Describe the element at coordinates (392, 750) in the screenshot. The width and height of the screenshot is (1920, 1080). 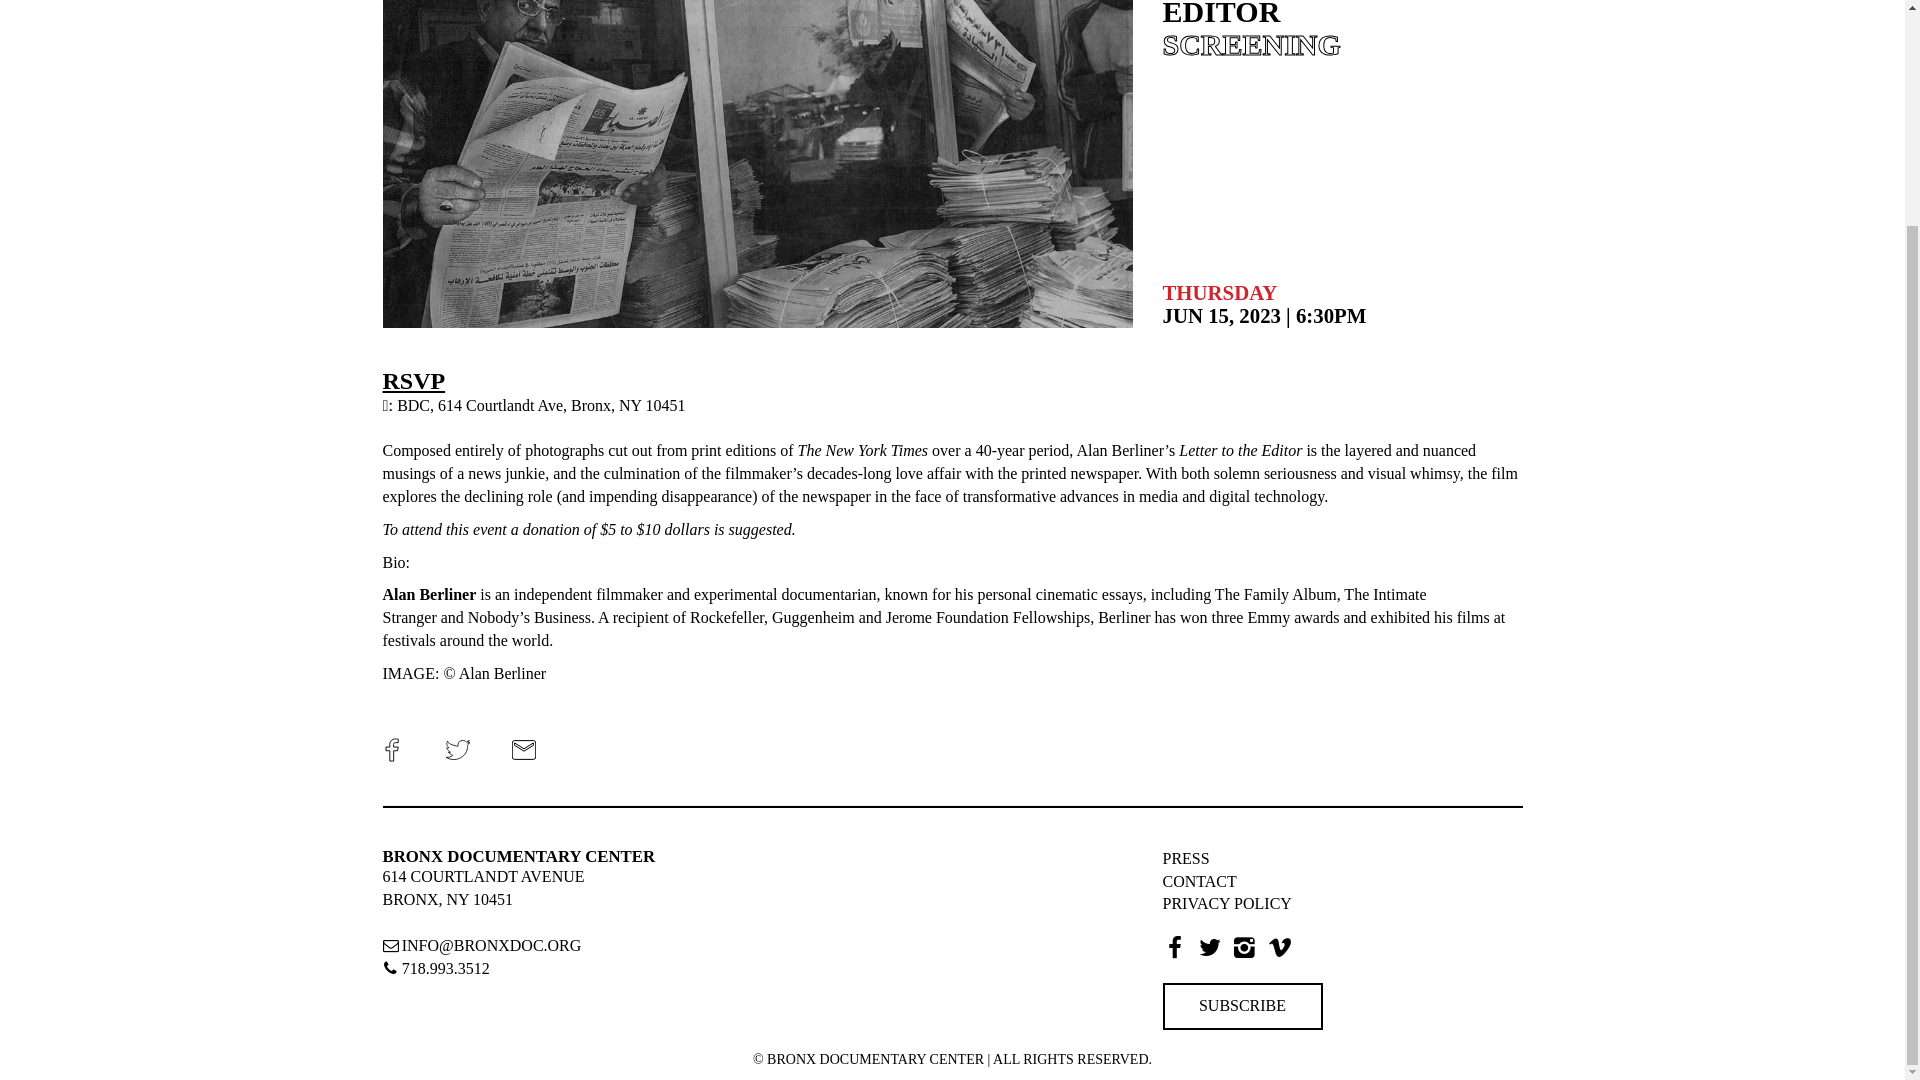
I see `FACEBOOK CREATED WITH SKETCH.` at that location.